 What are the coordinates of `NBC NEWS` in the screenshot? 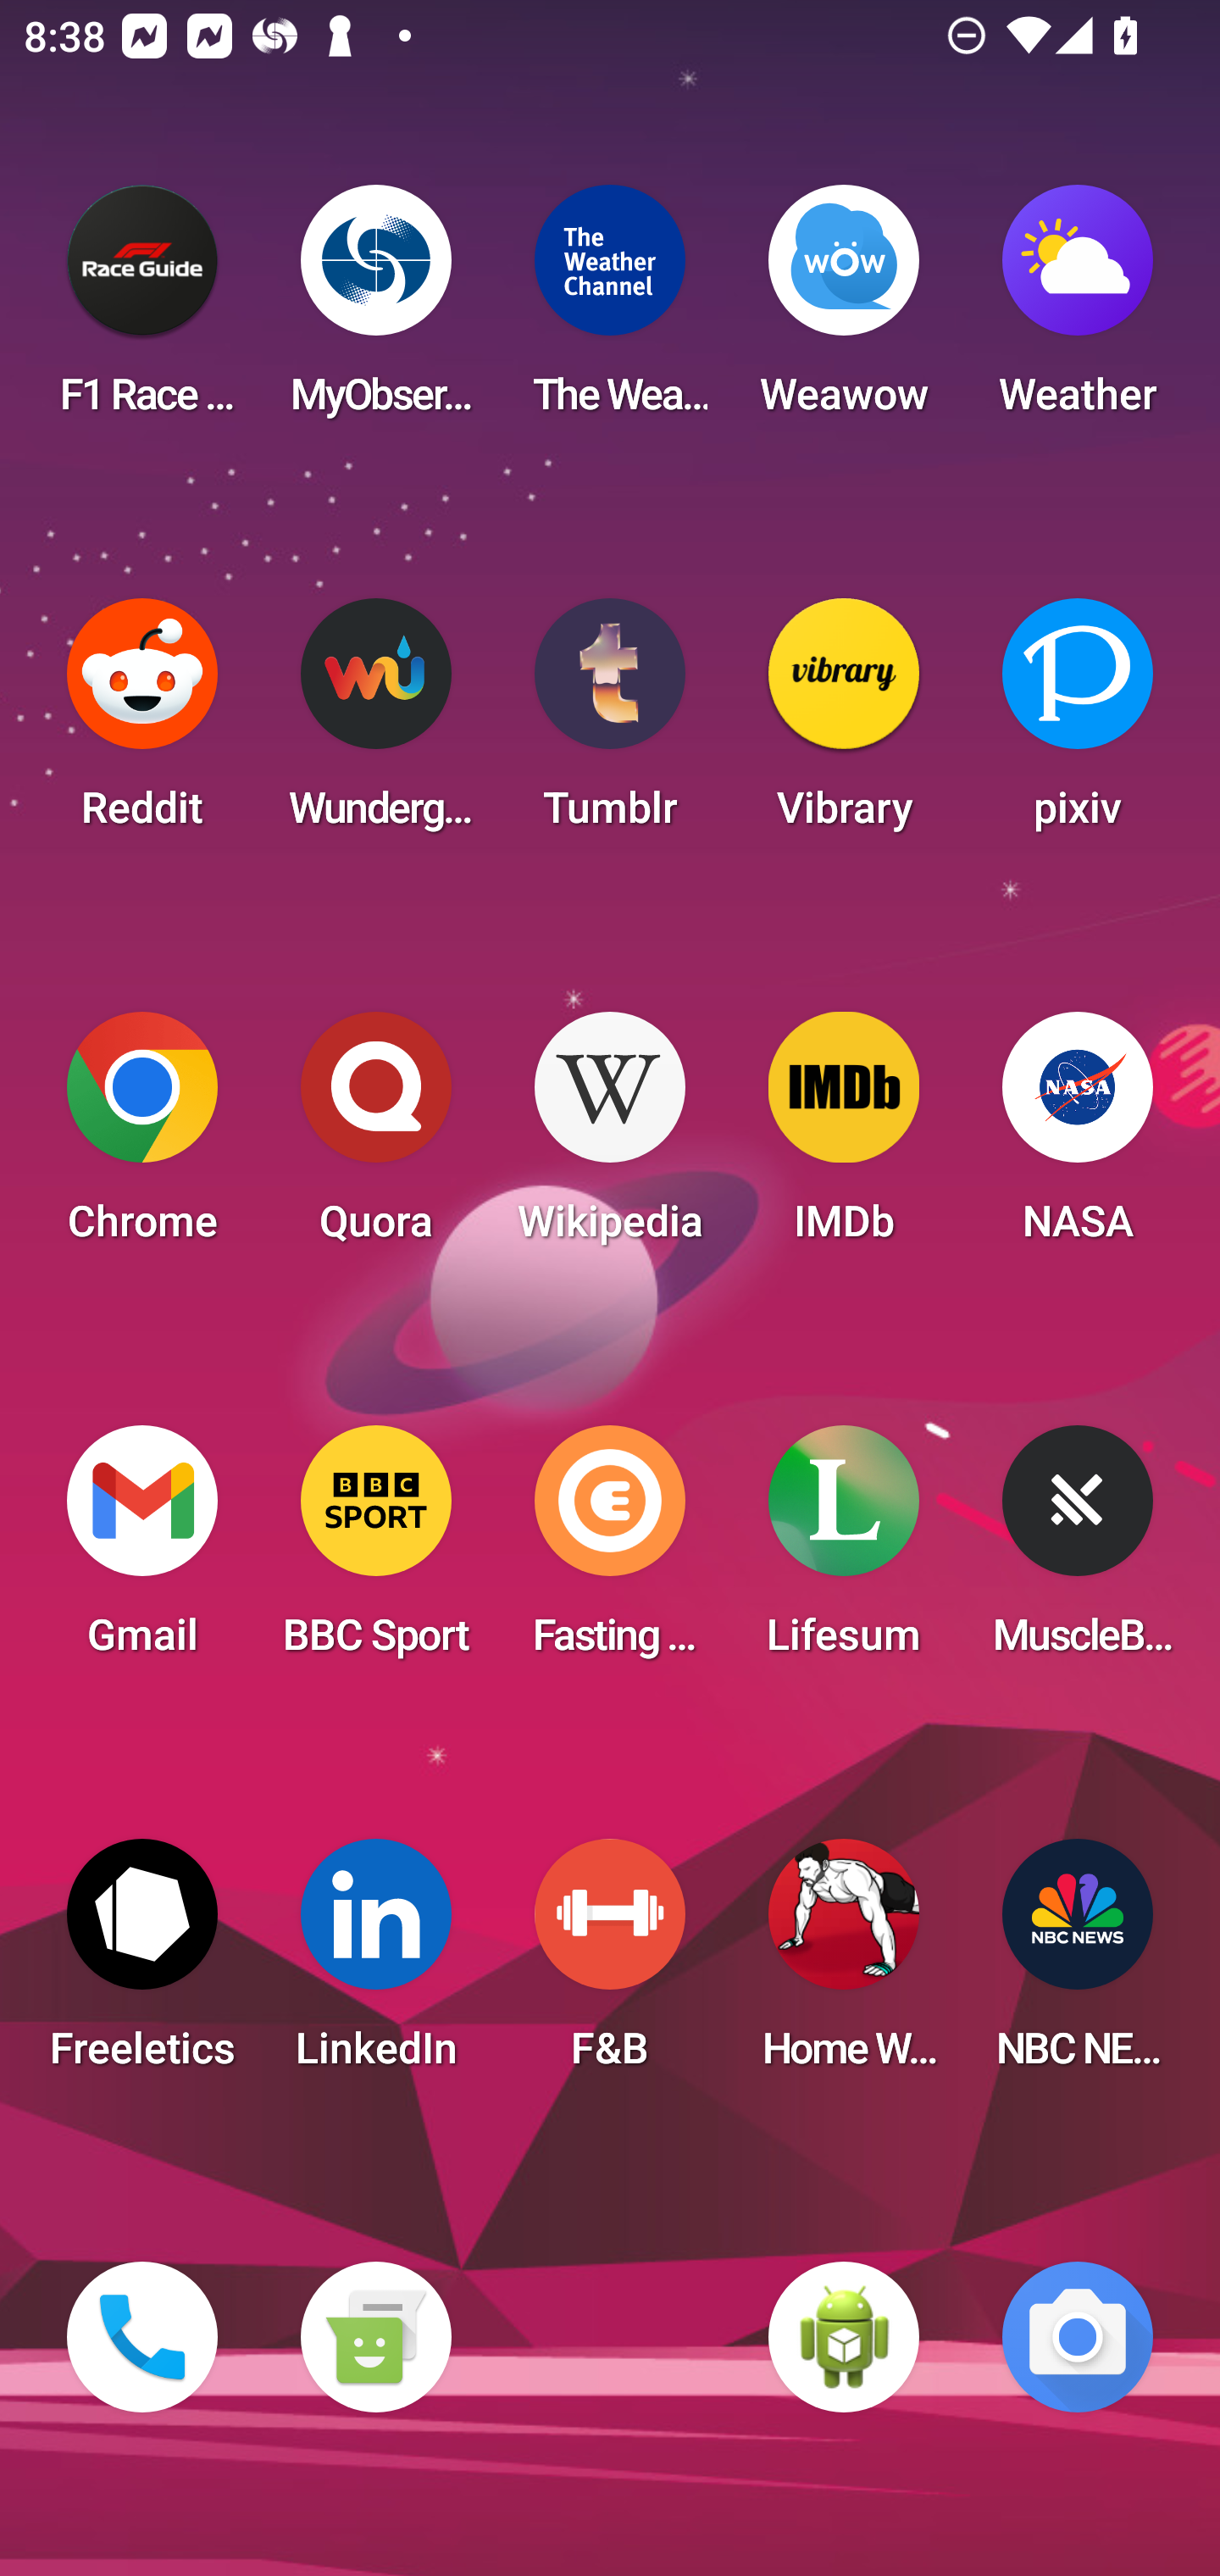 It's located at (1078, 1964).